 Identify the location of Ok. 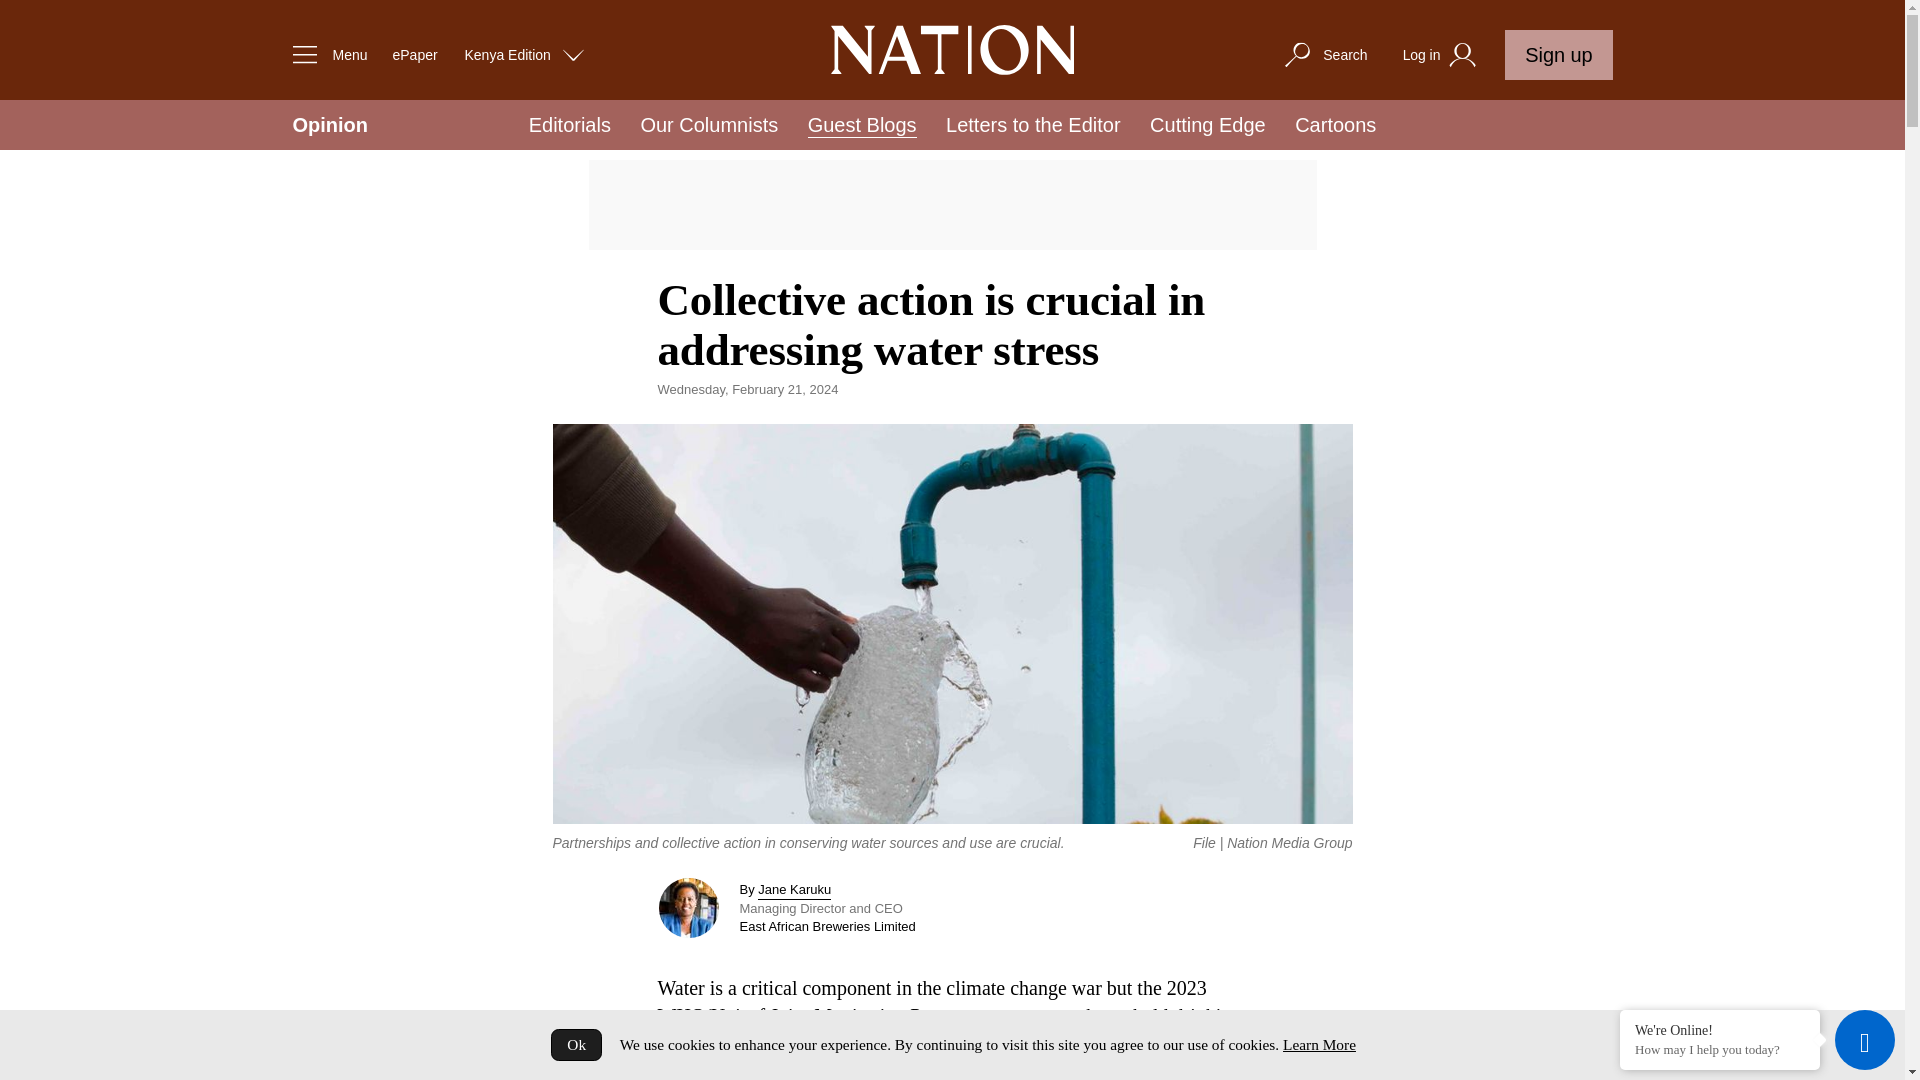
(576, 1044).